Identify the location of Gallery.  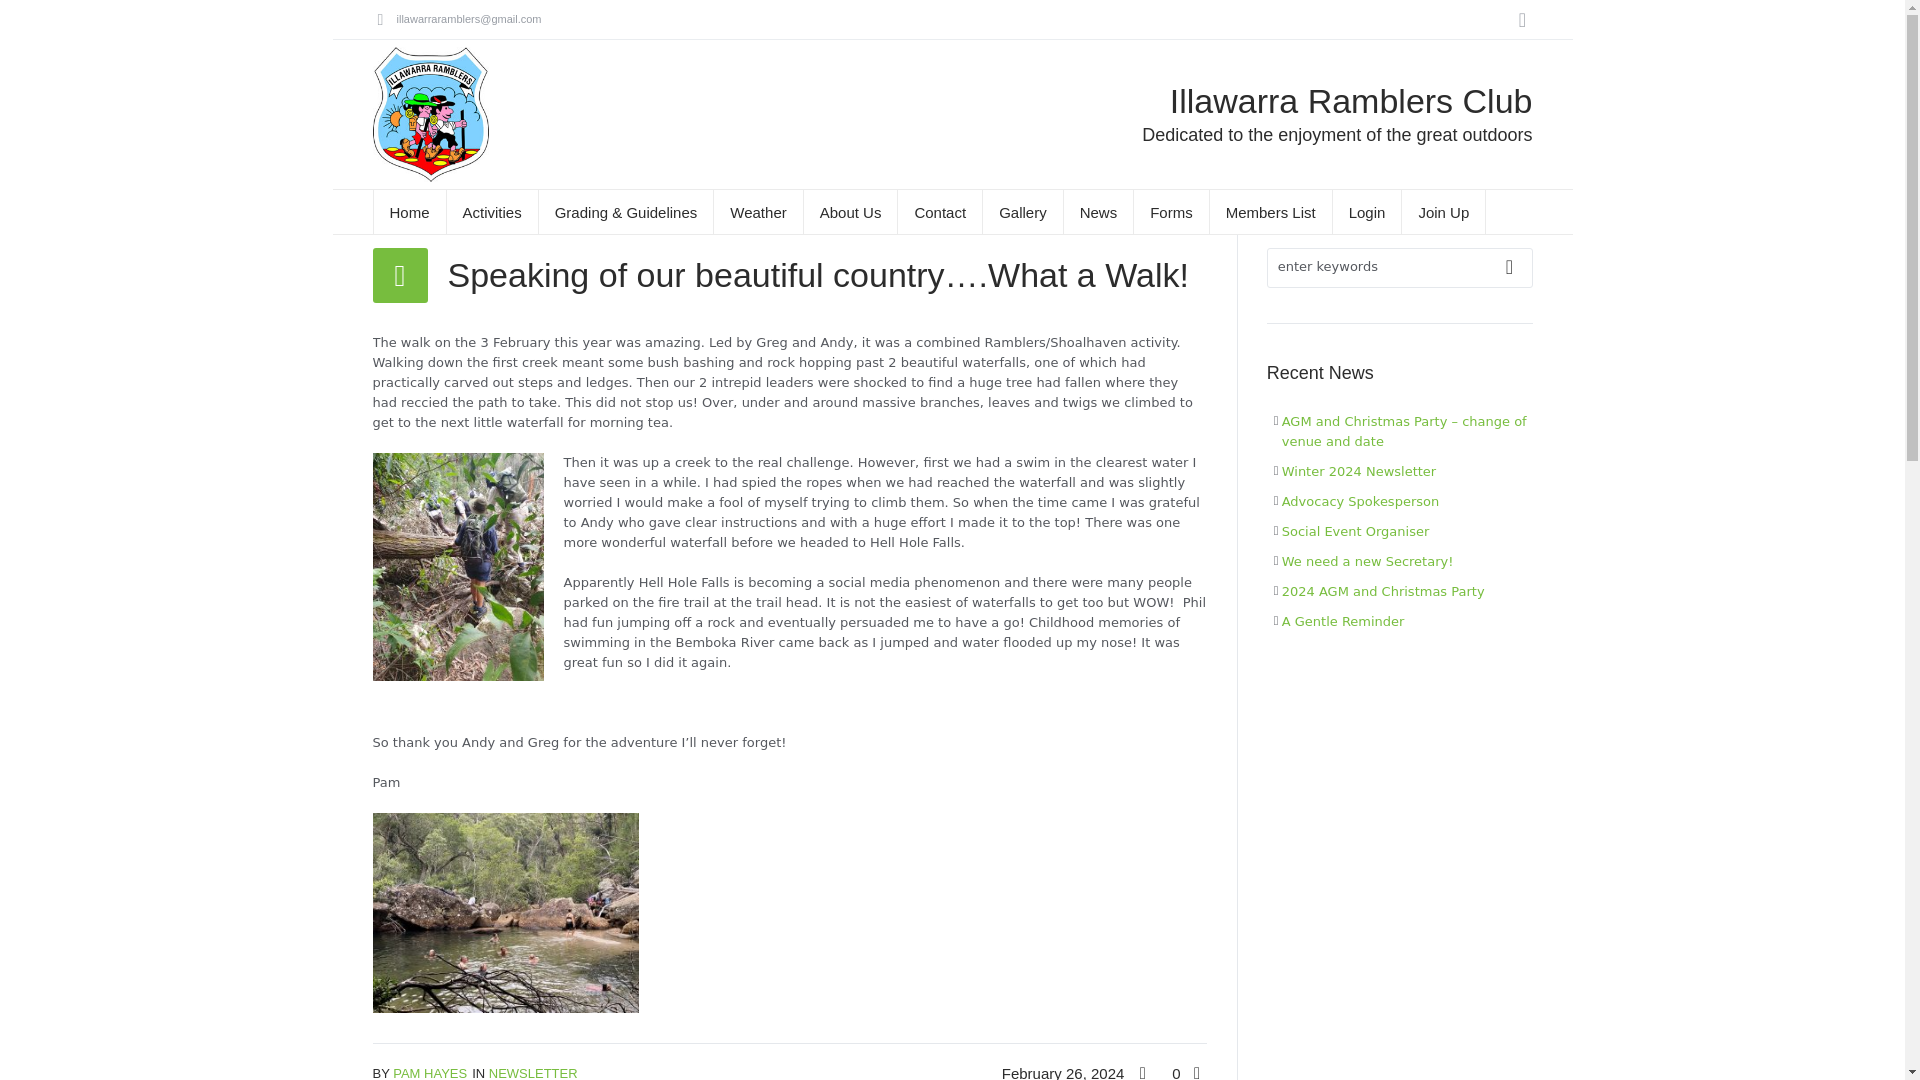
(1023, 212).